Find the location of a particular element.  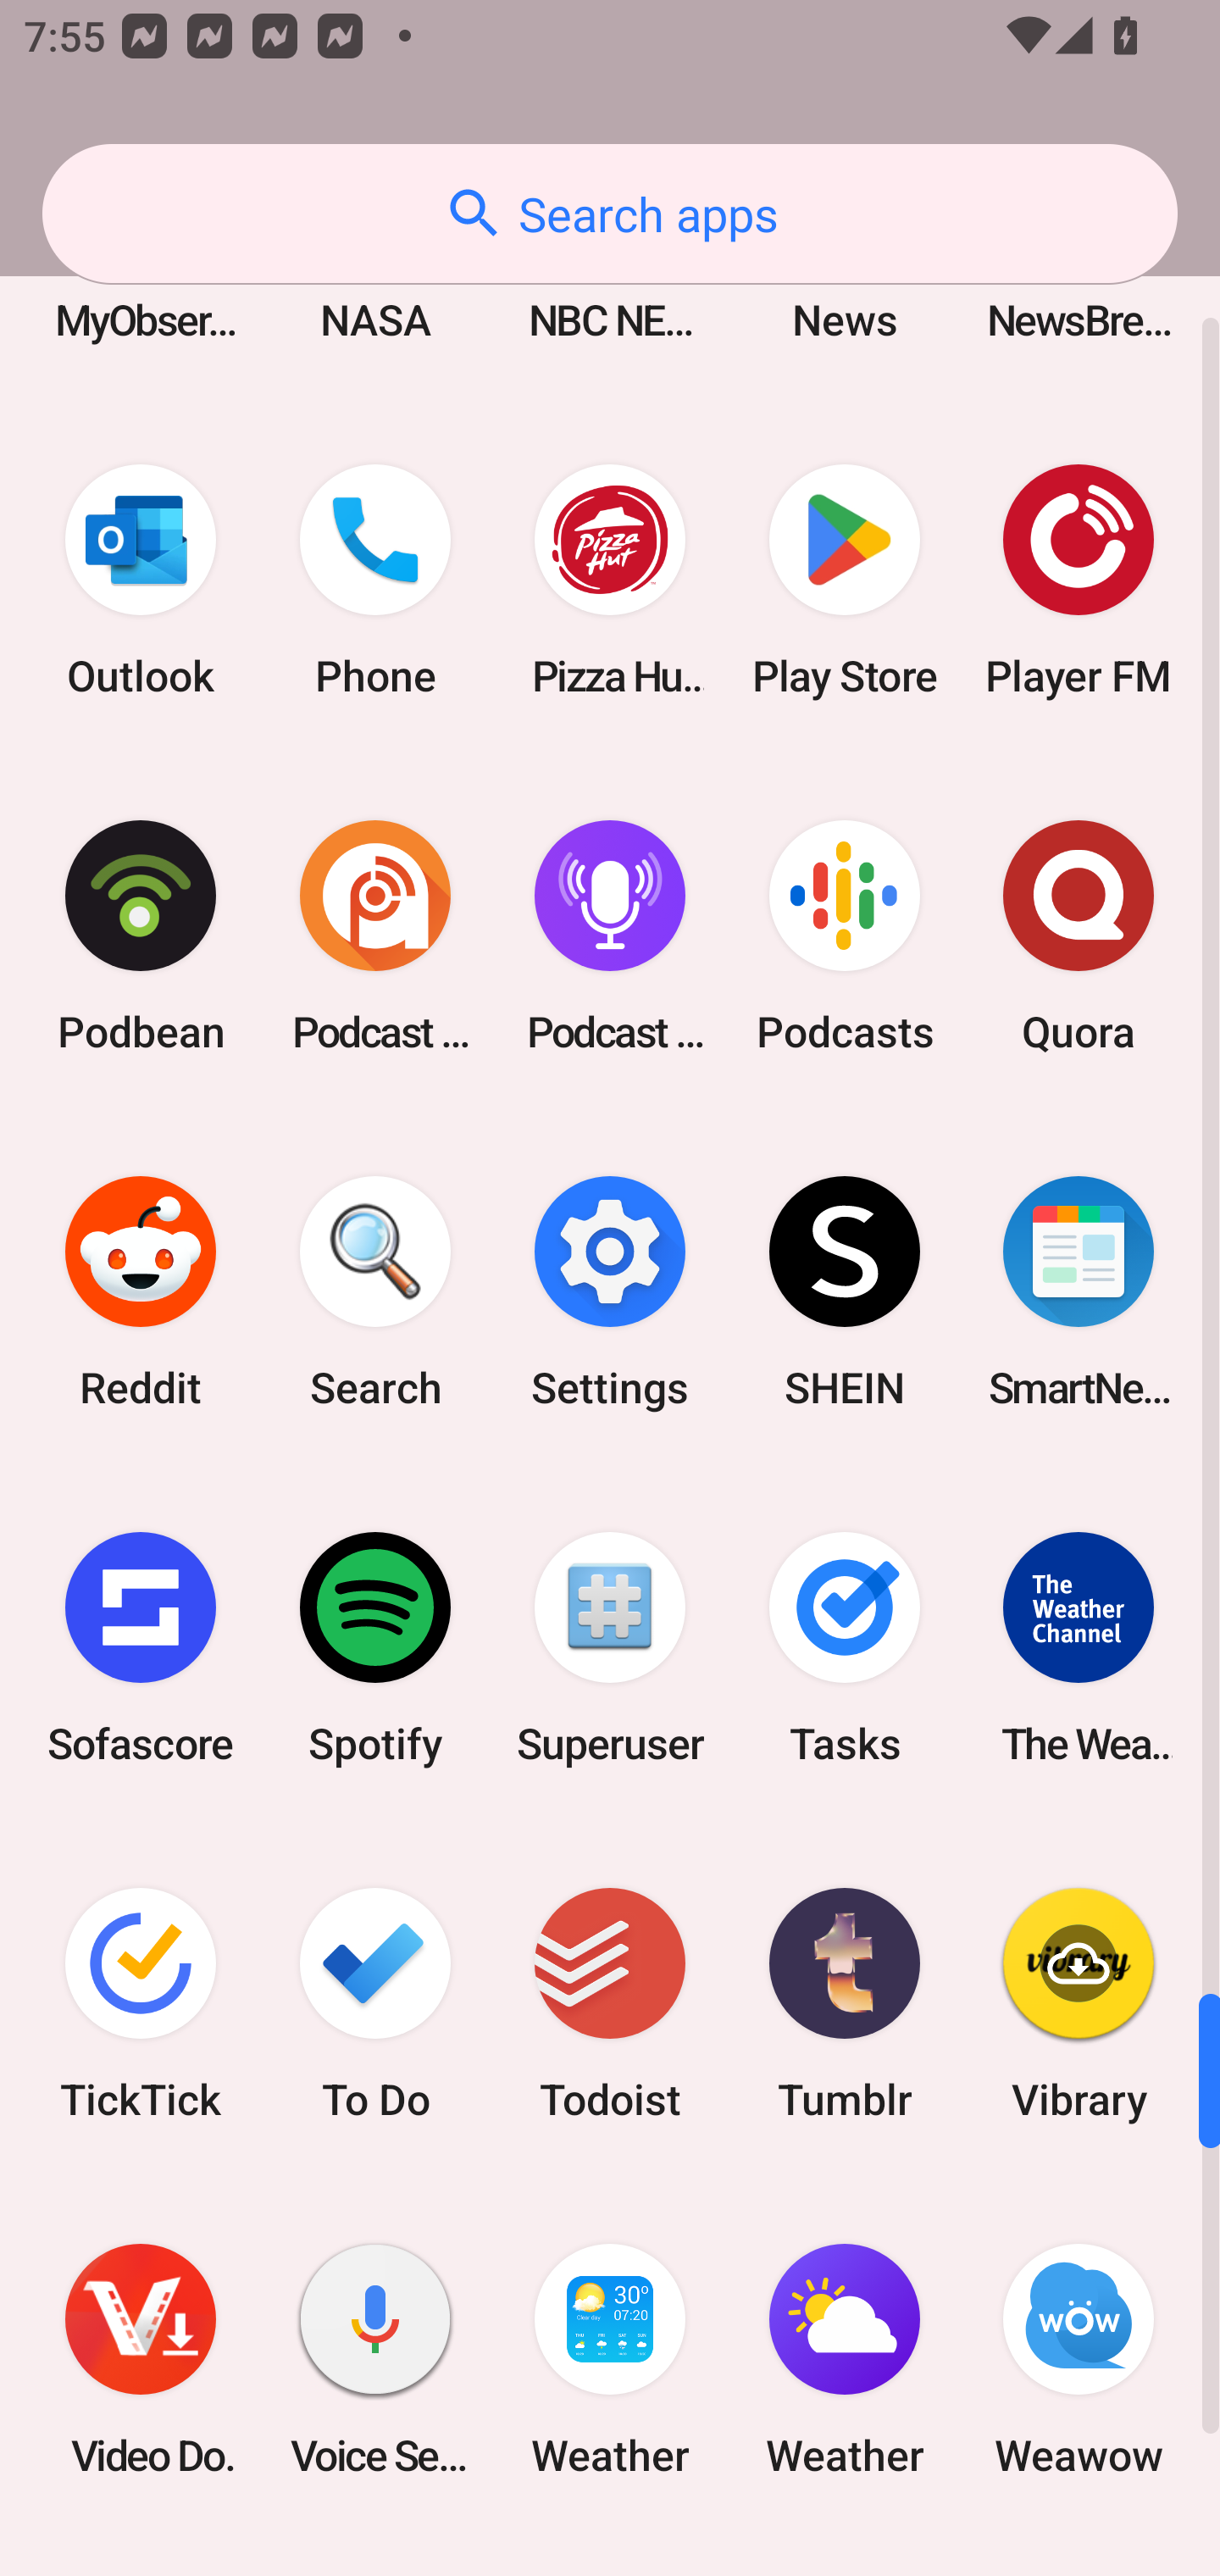

Podcast Addict is located at coordinates (375, 935).